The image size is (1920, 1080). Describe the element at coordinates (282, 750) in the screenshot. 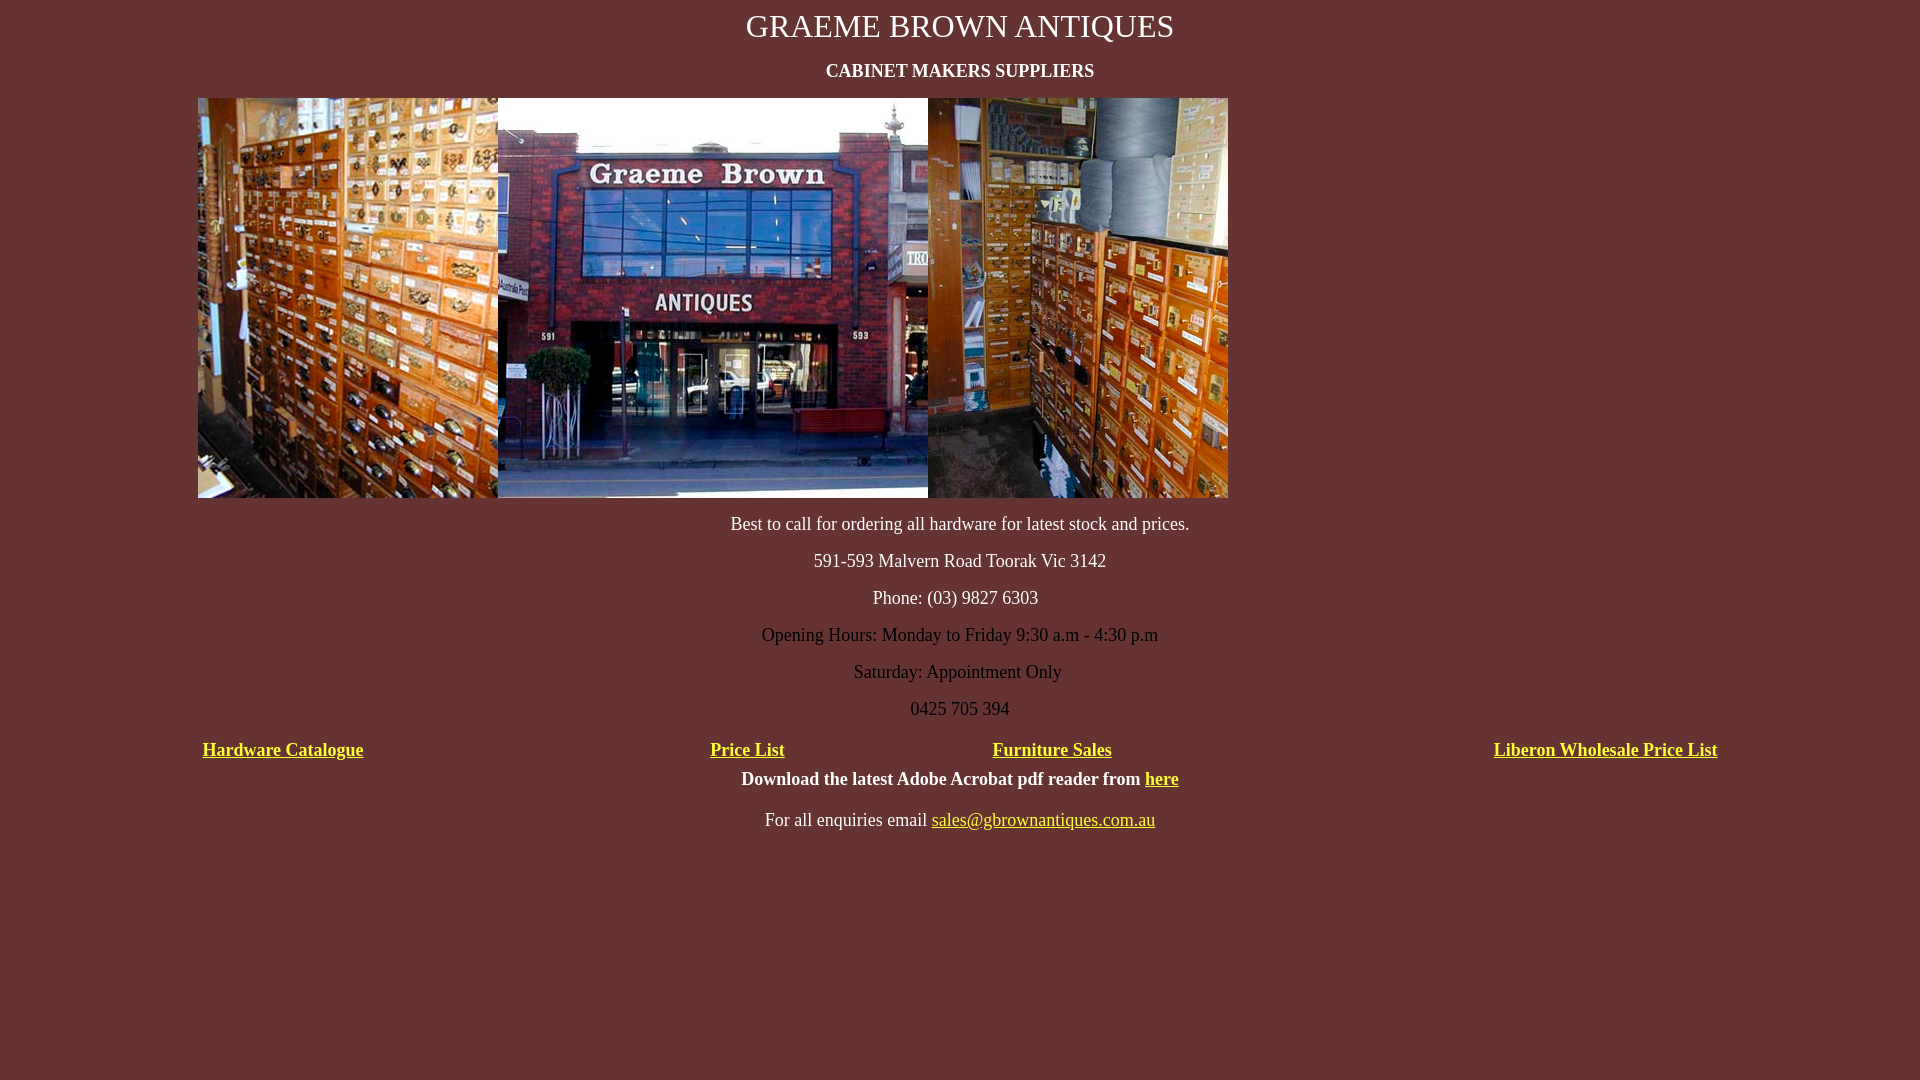

I see `Hardware Catalogue` at that location.